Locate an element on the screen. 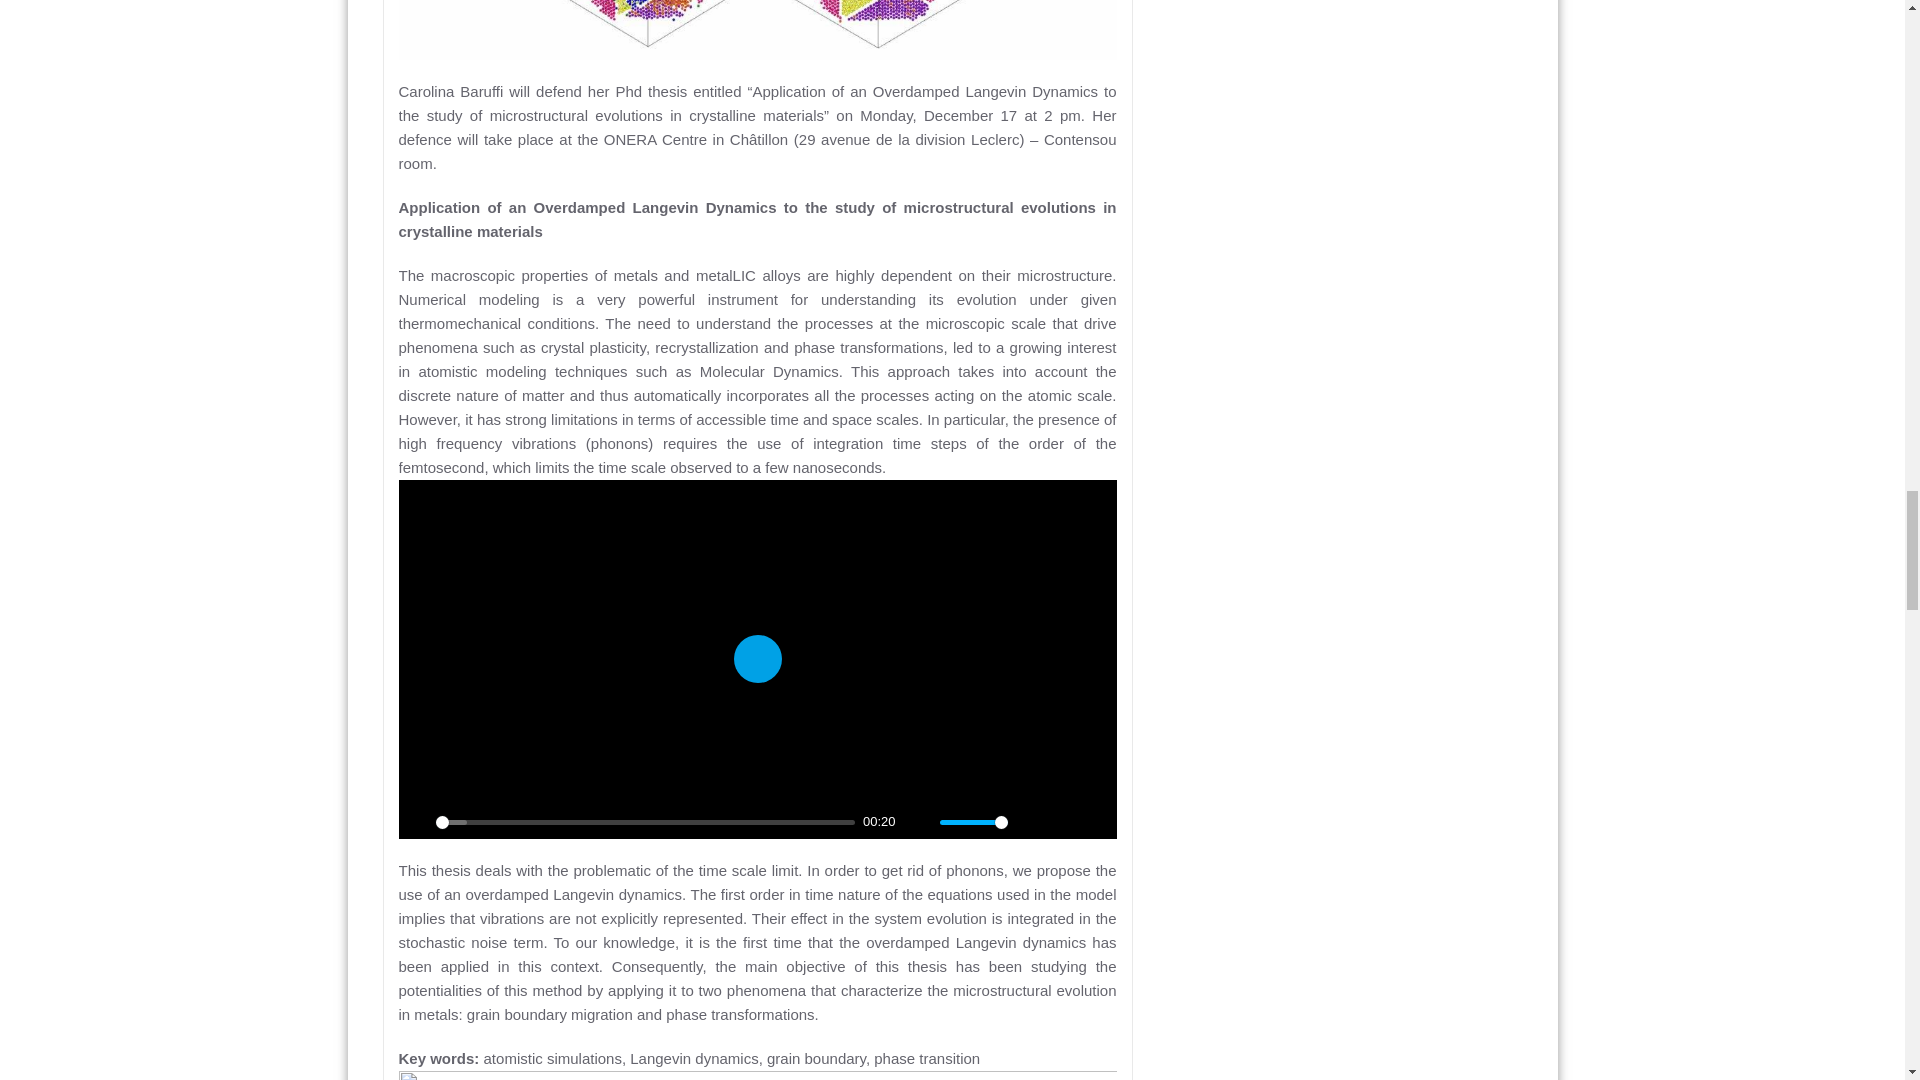  Mute is located at coordinates (918, 822).